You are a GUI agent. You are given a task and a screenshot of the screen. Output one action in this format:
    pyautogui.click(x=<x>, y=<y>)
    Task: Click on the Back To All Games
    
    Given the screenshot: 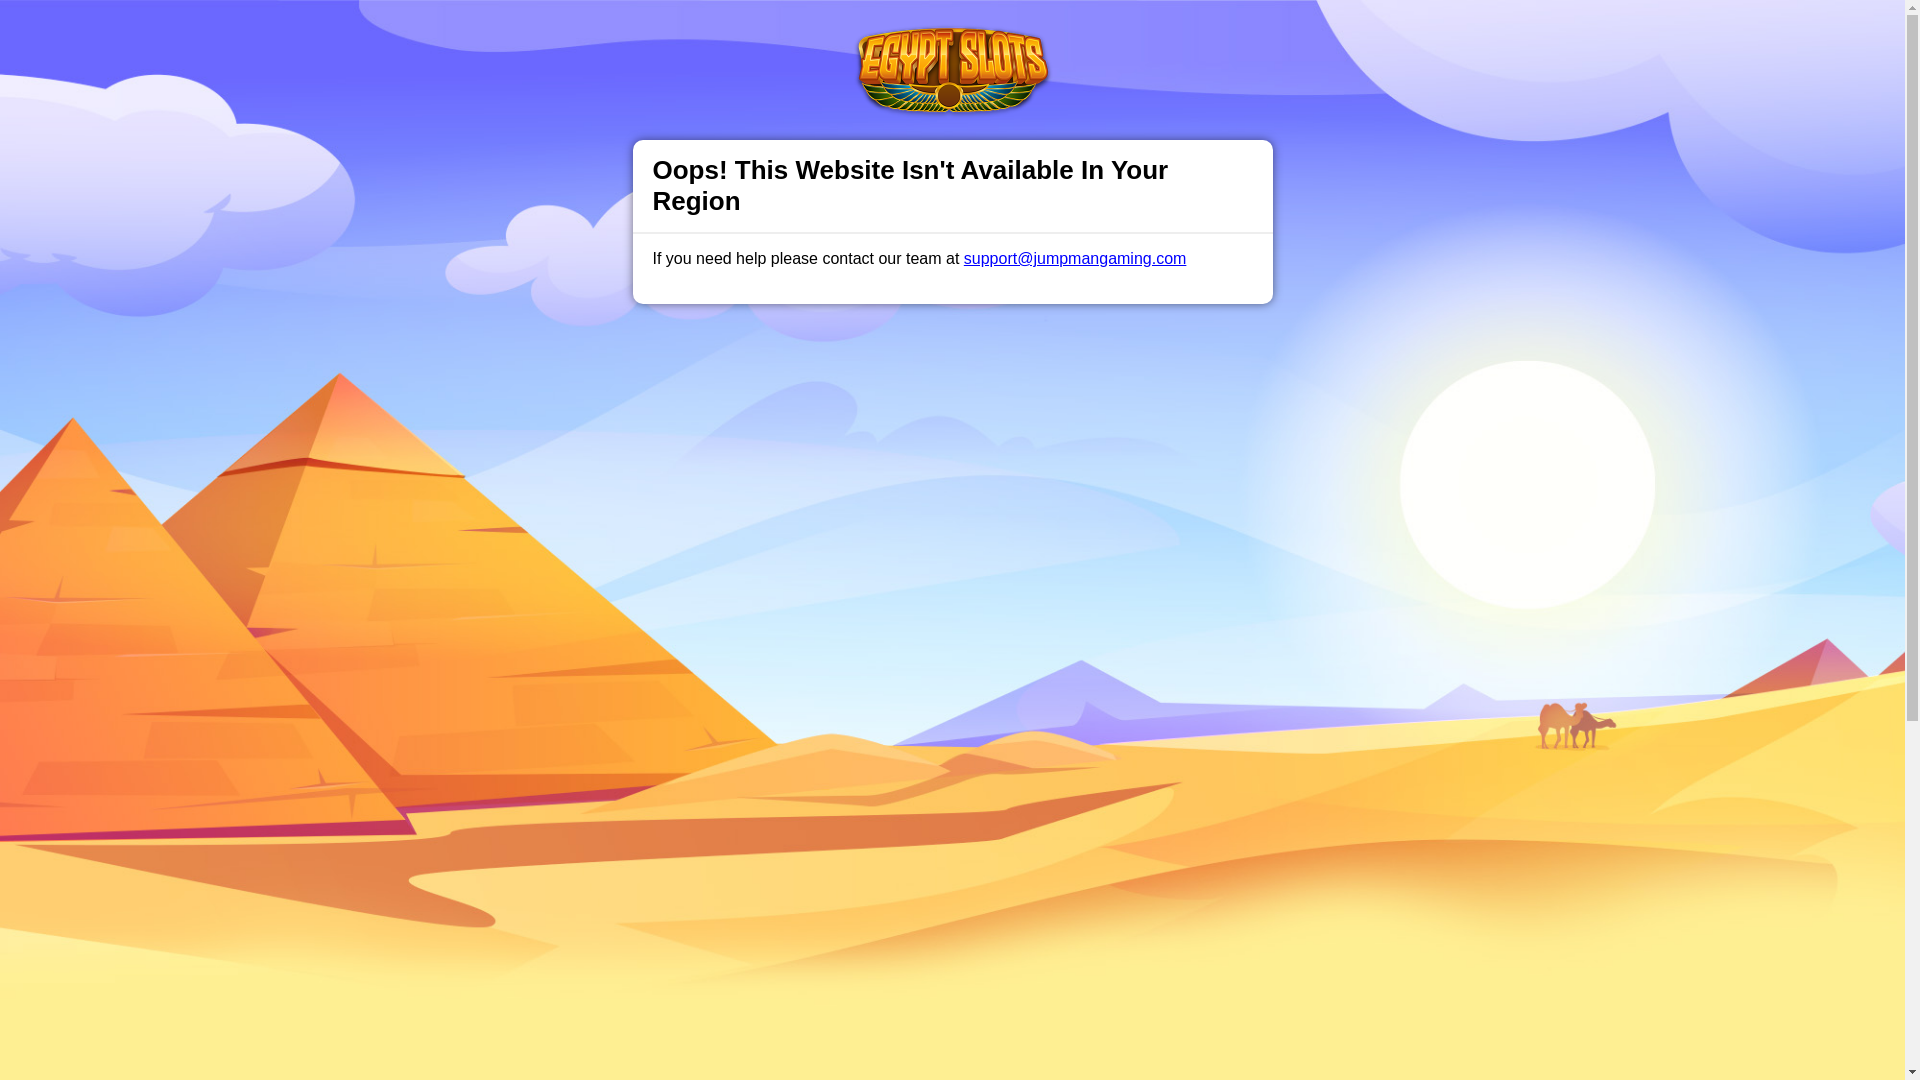 What is the action you would take?
    pyautogui.click(x=952, y=1046)
    